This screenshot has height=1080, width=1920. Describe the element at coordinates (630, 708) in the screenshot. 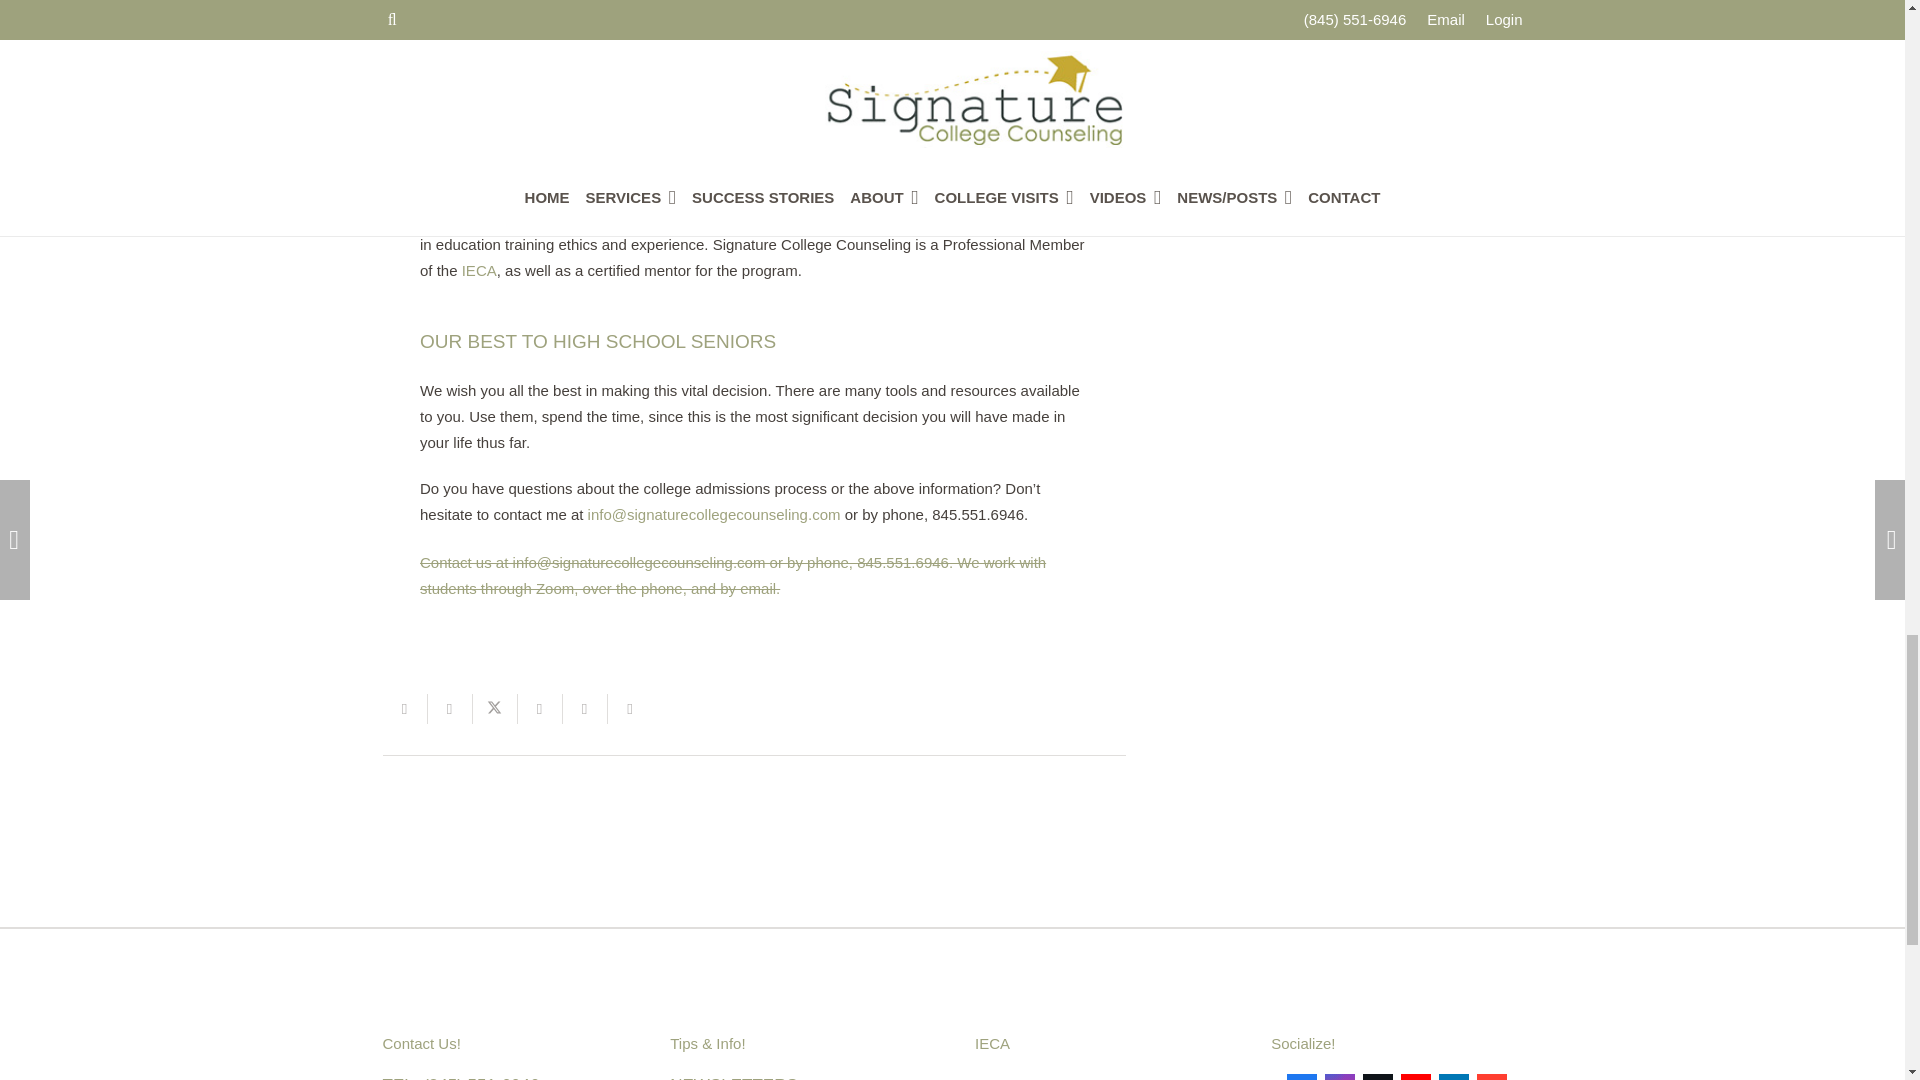

I see `Share this` at that location.